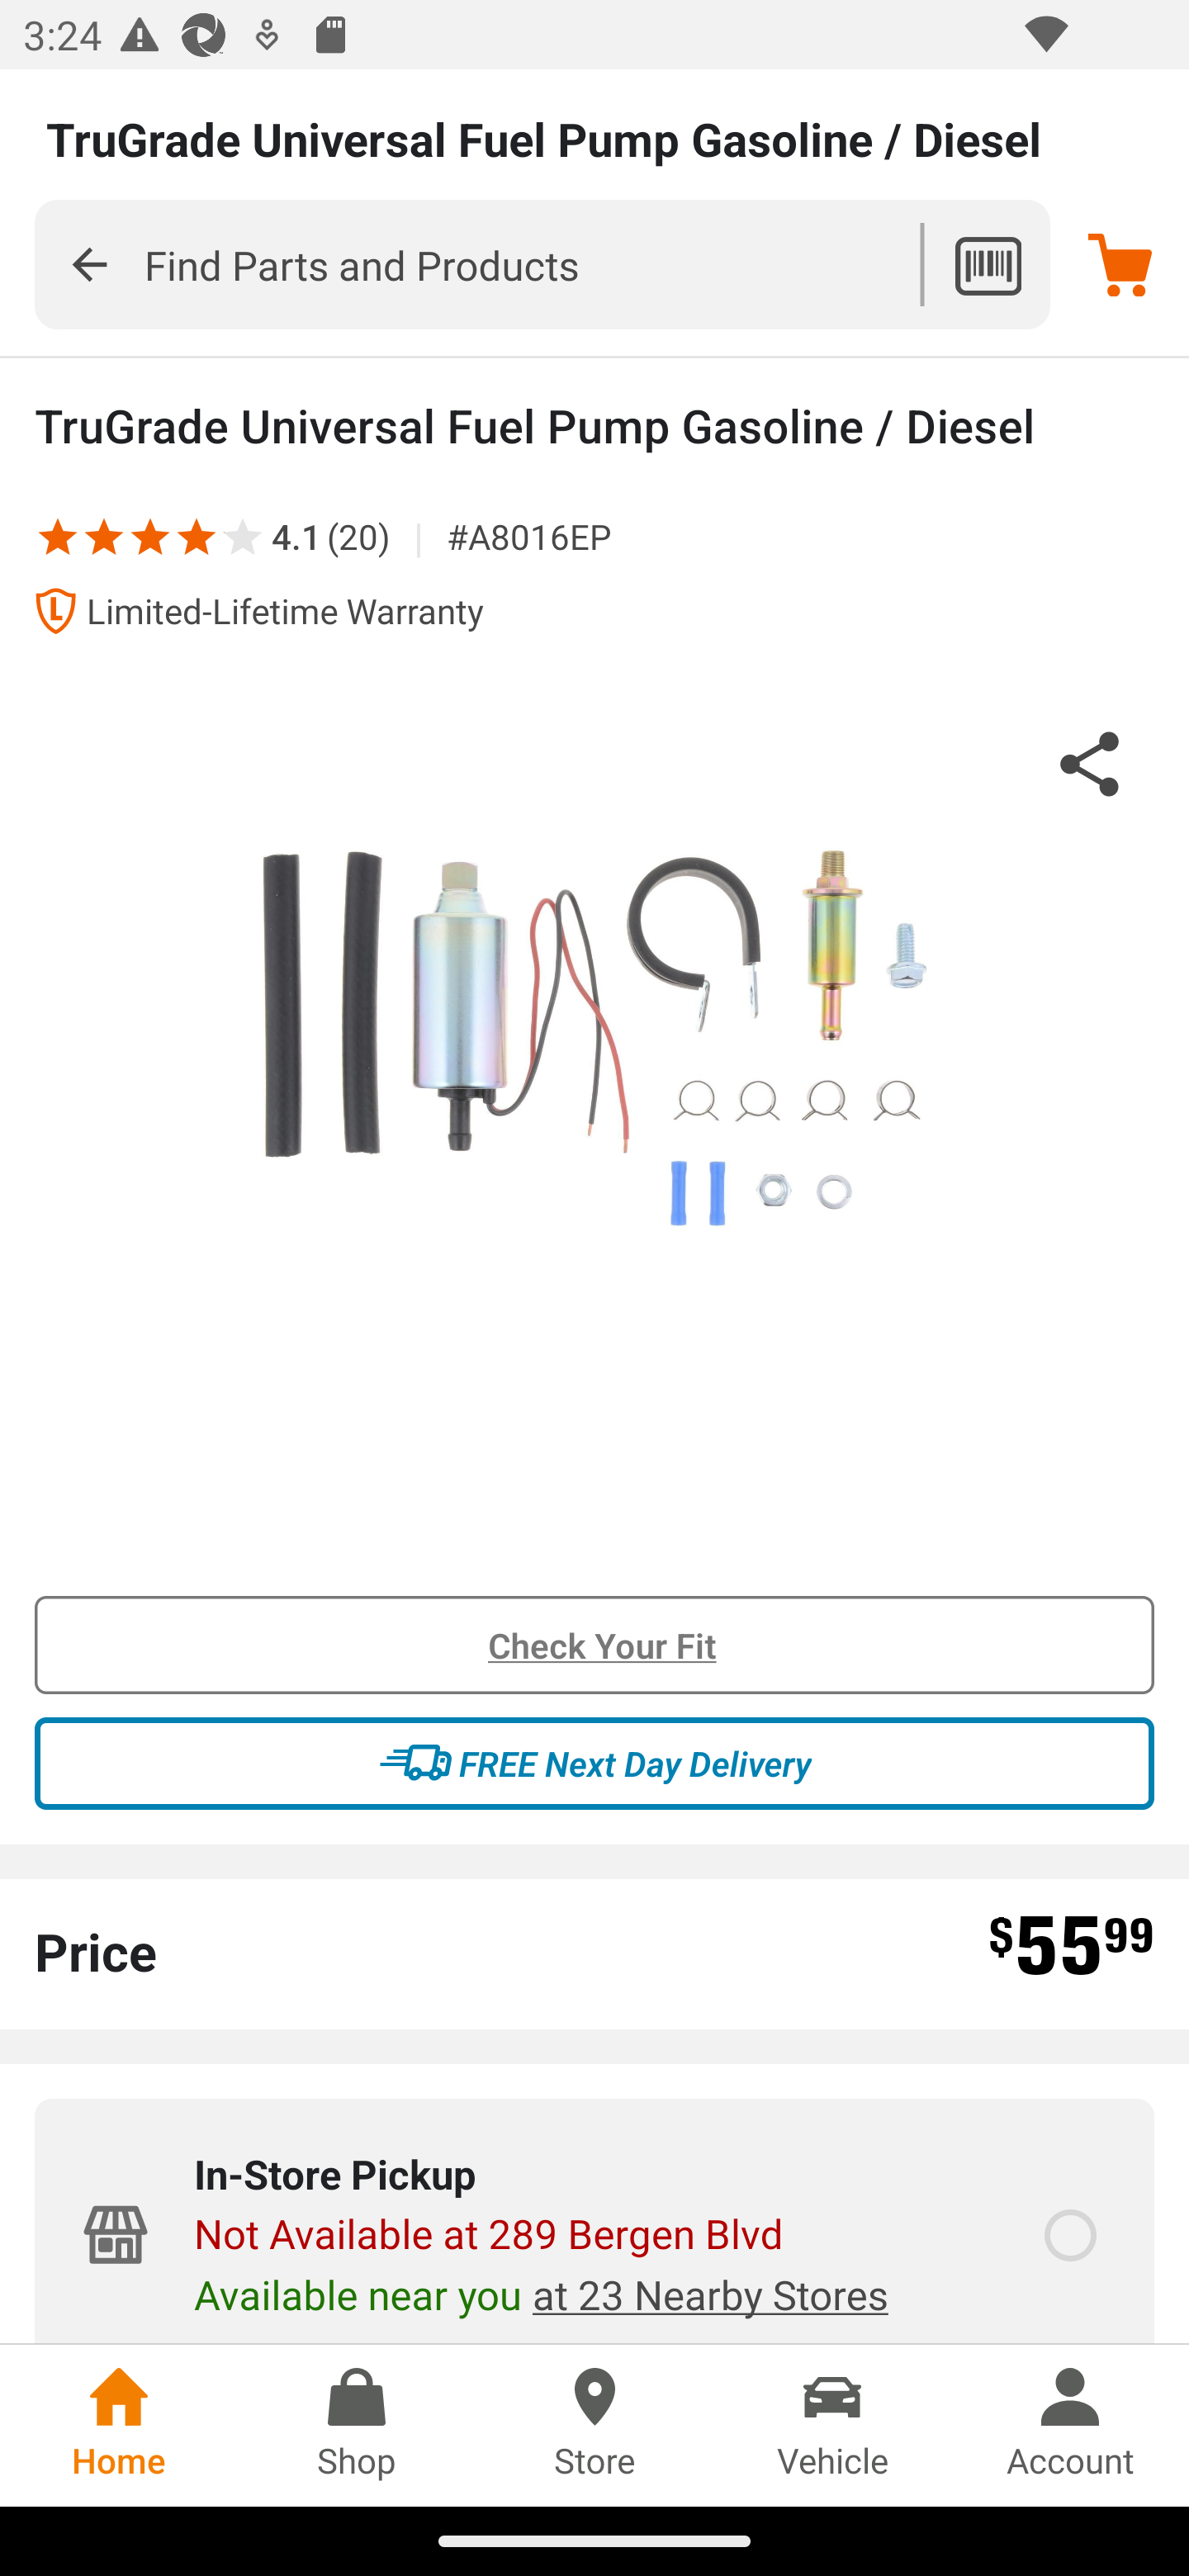  I want to click on , so click(57, 535).